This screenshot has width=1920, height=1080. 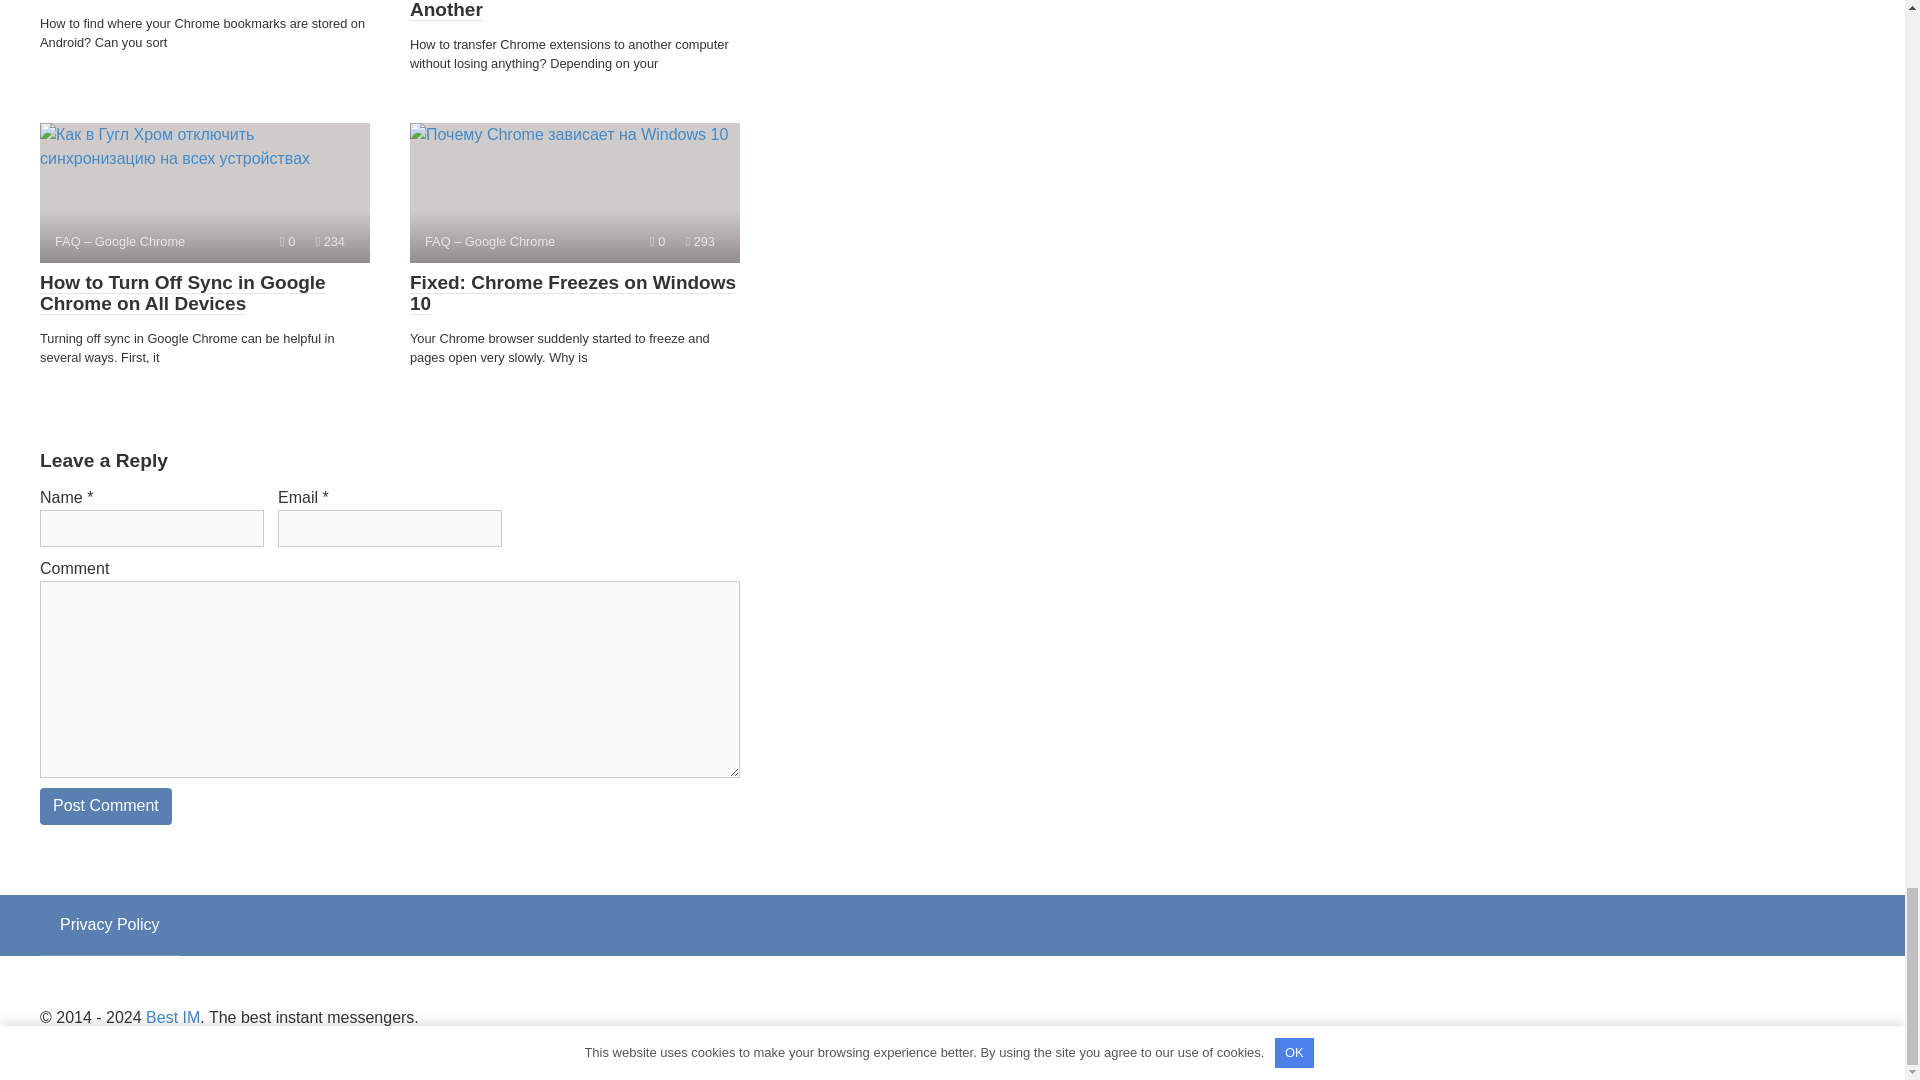 What do you see at coordinates (106, 806) in the screenshot?
I see `Post Comment` at bounding box center [106, 806].